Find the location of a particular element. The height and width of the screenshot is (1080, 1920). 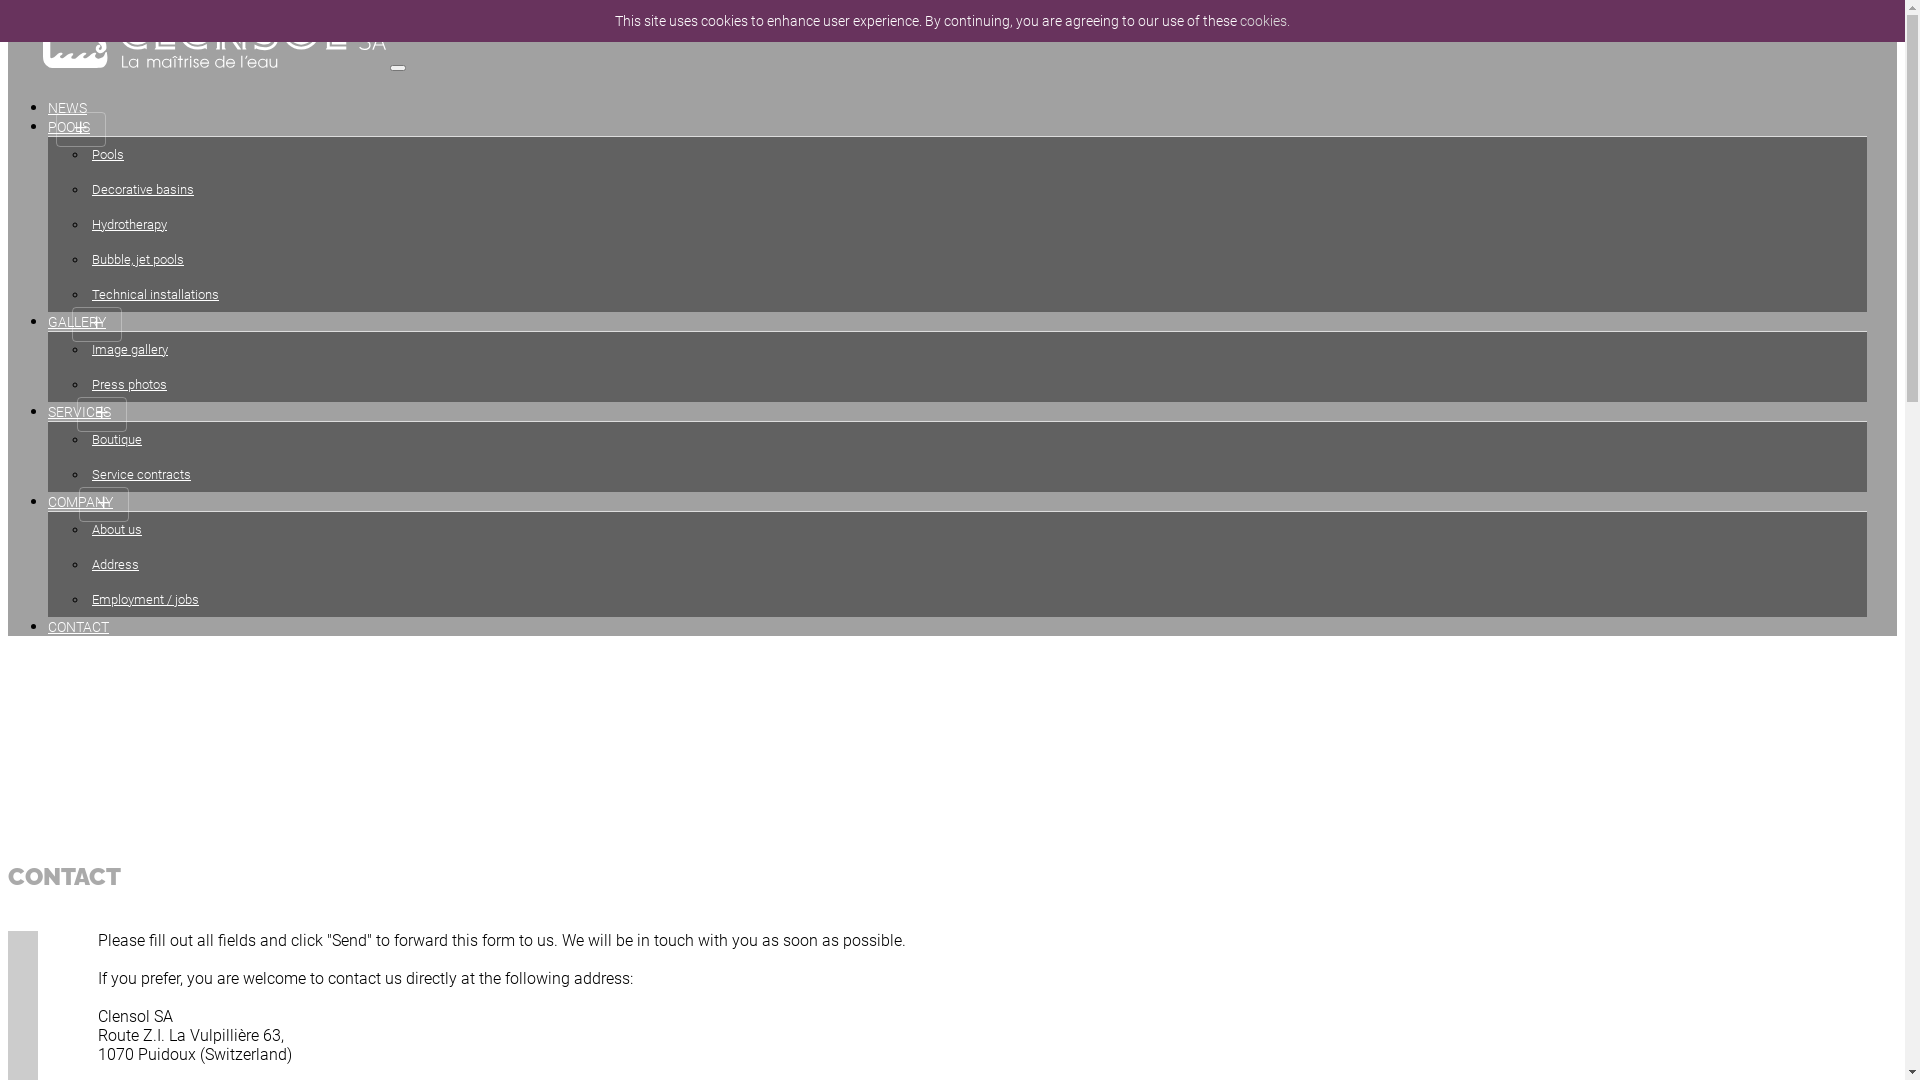

Service contracts is located at coordinates (978, 474).